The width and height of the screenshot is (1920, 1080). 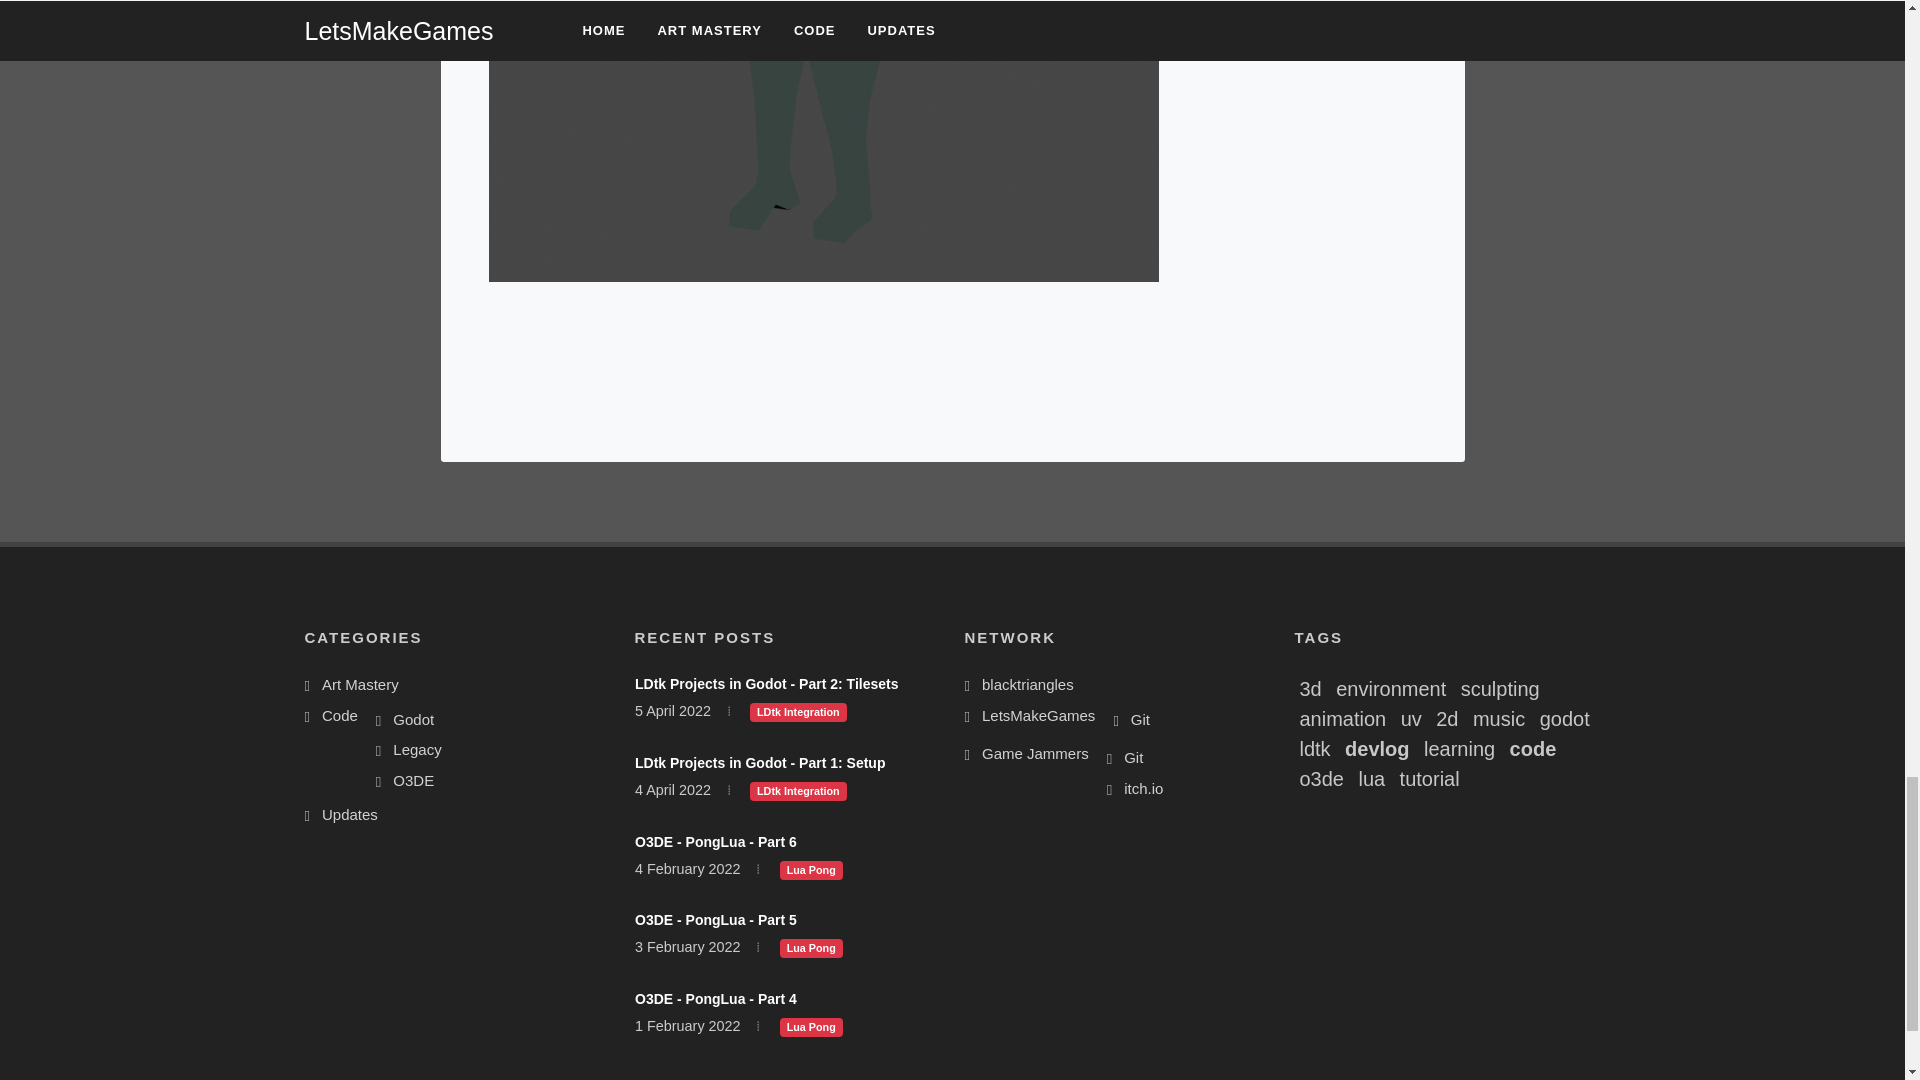 I want to click on uv, so click(x=1412, y=719).